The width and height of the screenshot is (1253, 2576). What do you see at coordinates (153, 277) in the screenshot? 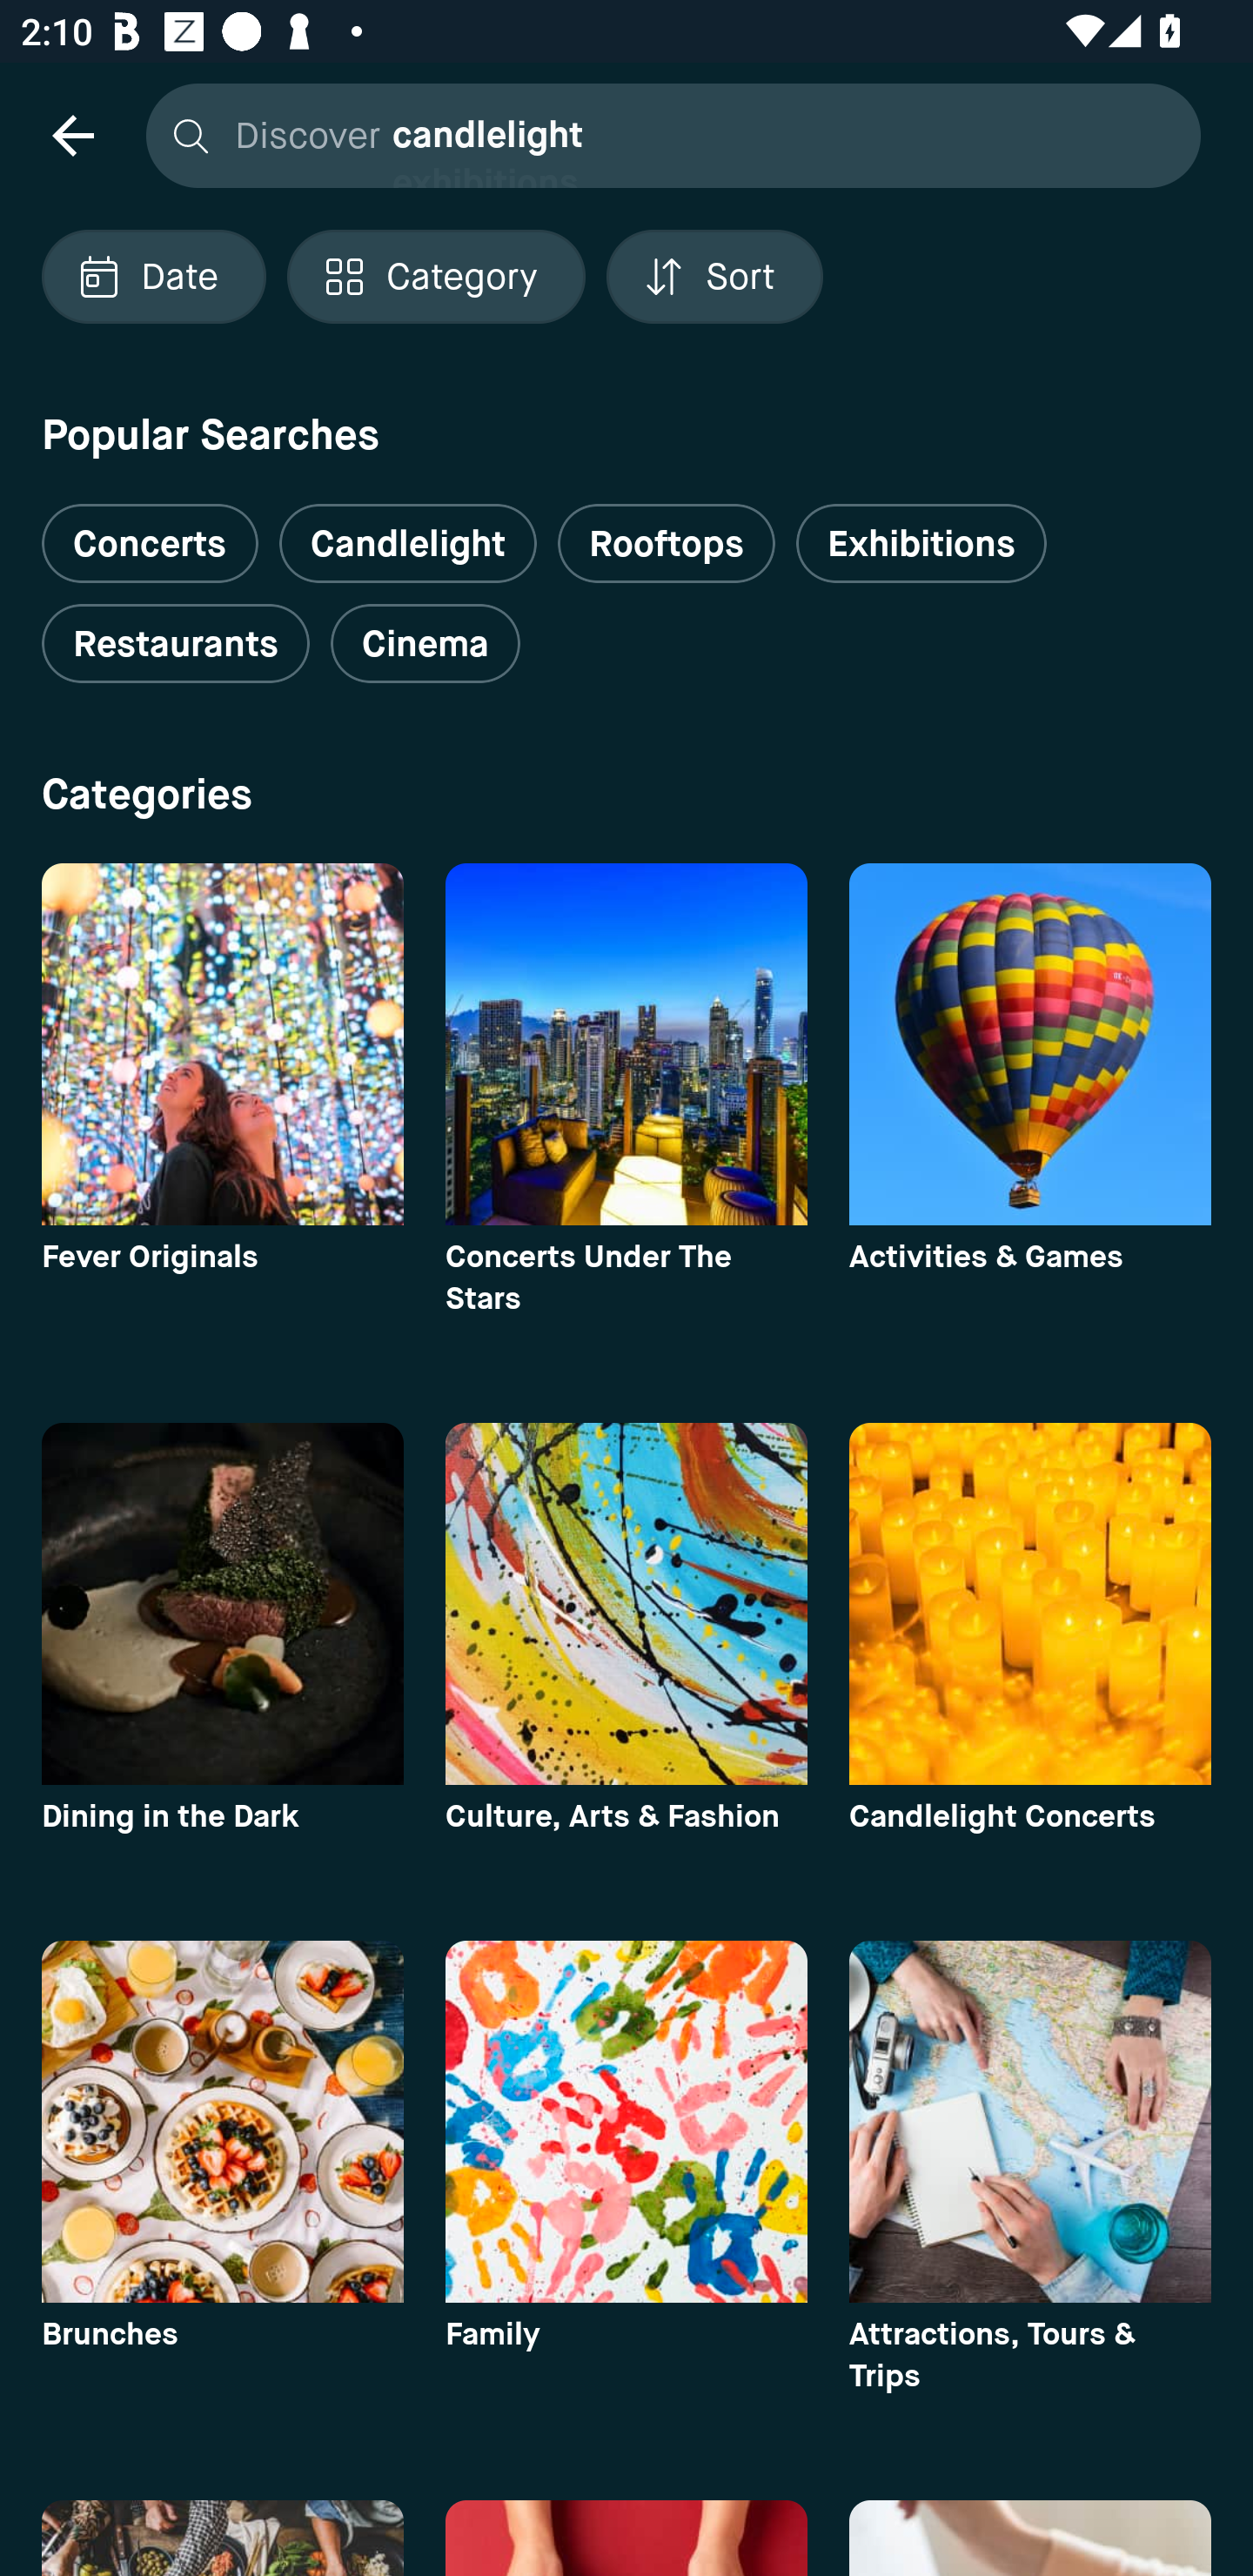
I see `Localized description Date` at bounding box center [153, 277].